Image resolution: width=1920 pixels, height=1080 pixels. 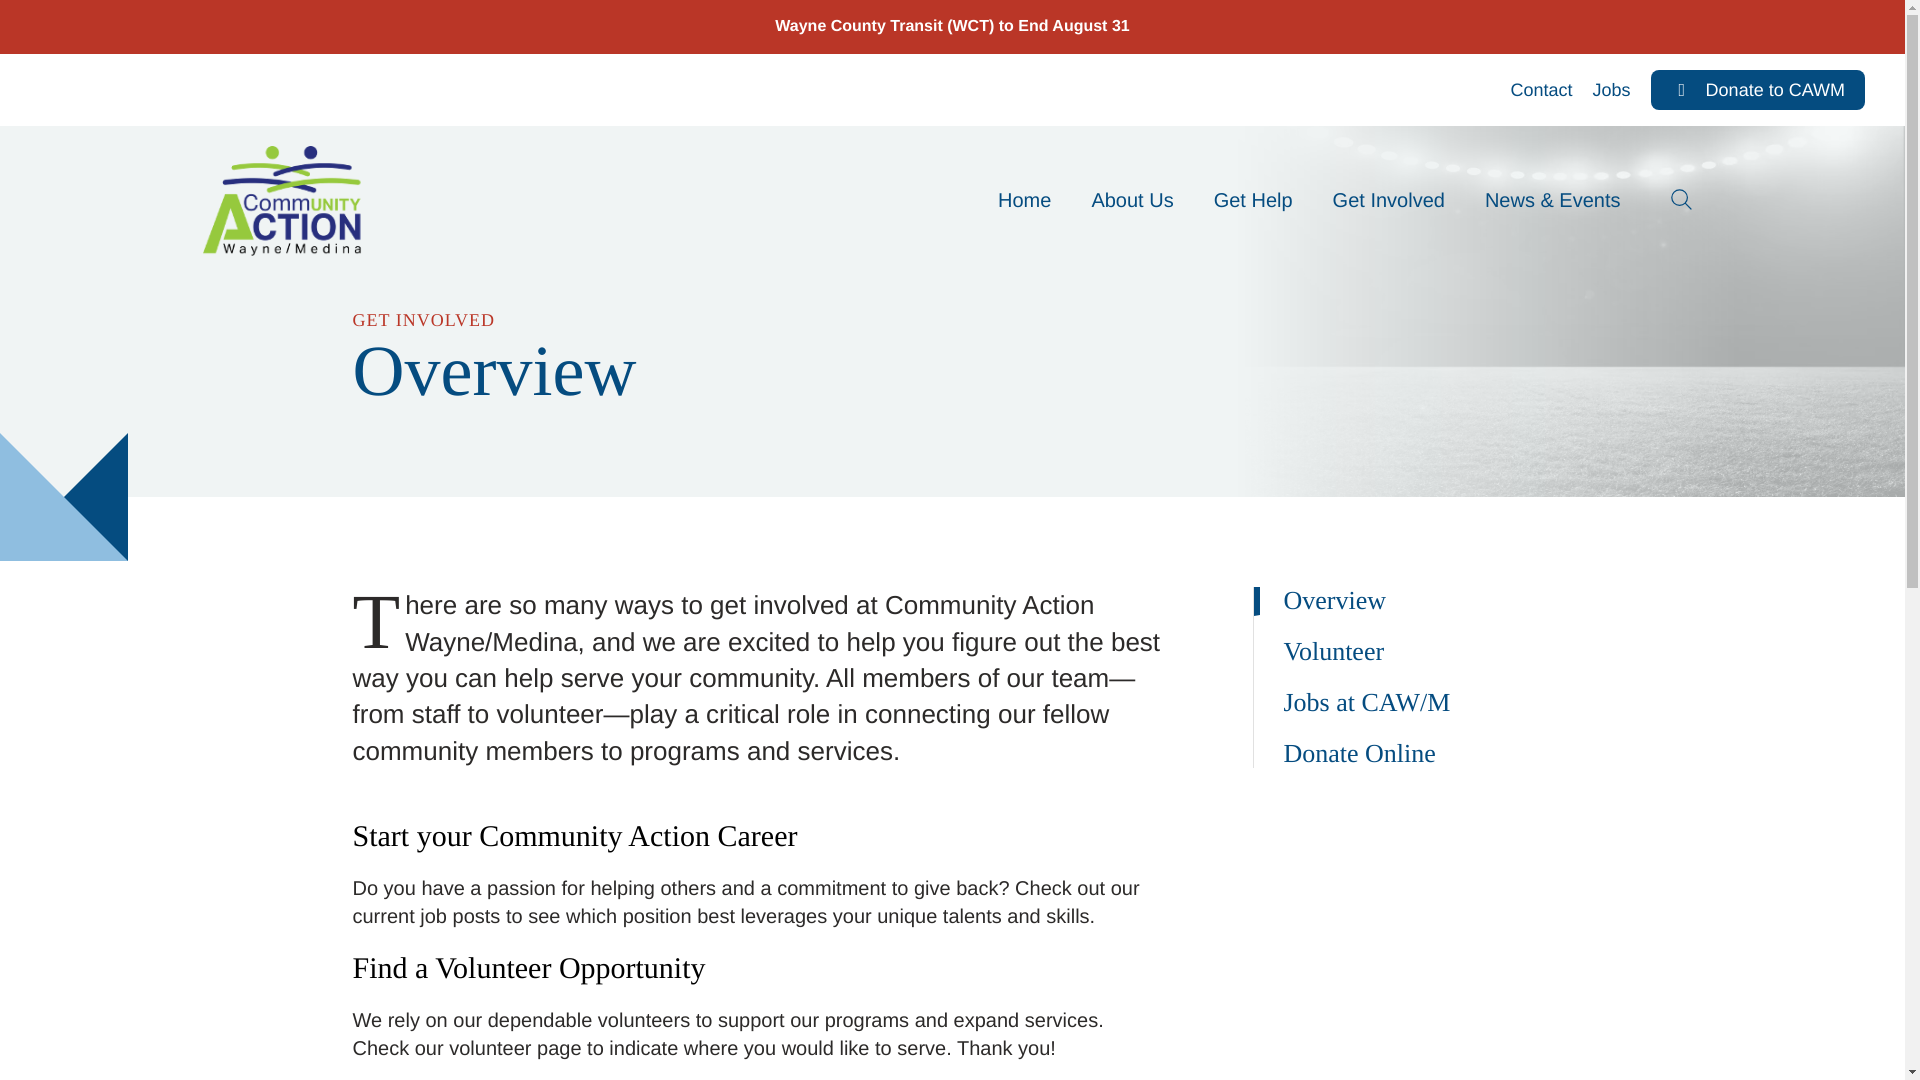 I want to click on Get Help, so click(x=1254, y=200).